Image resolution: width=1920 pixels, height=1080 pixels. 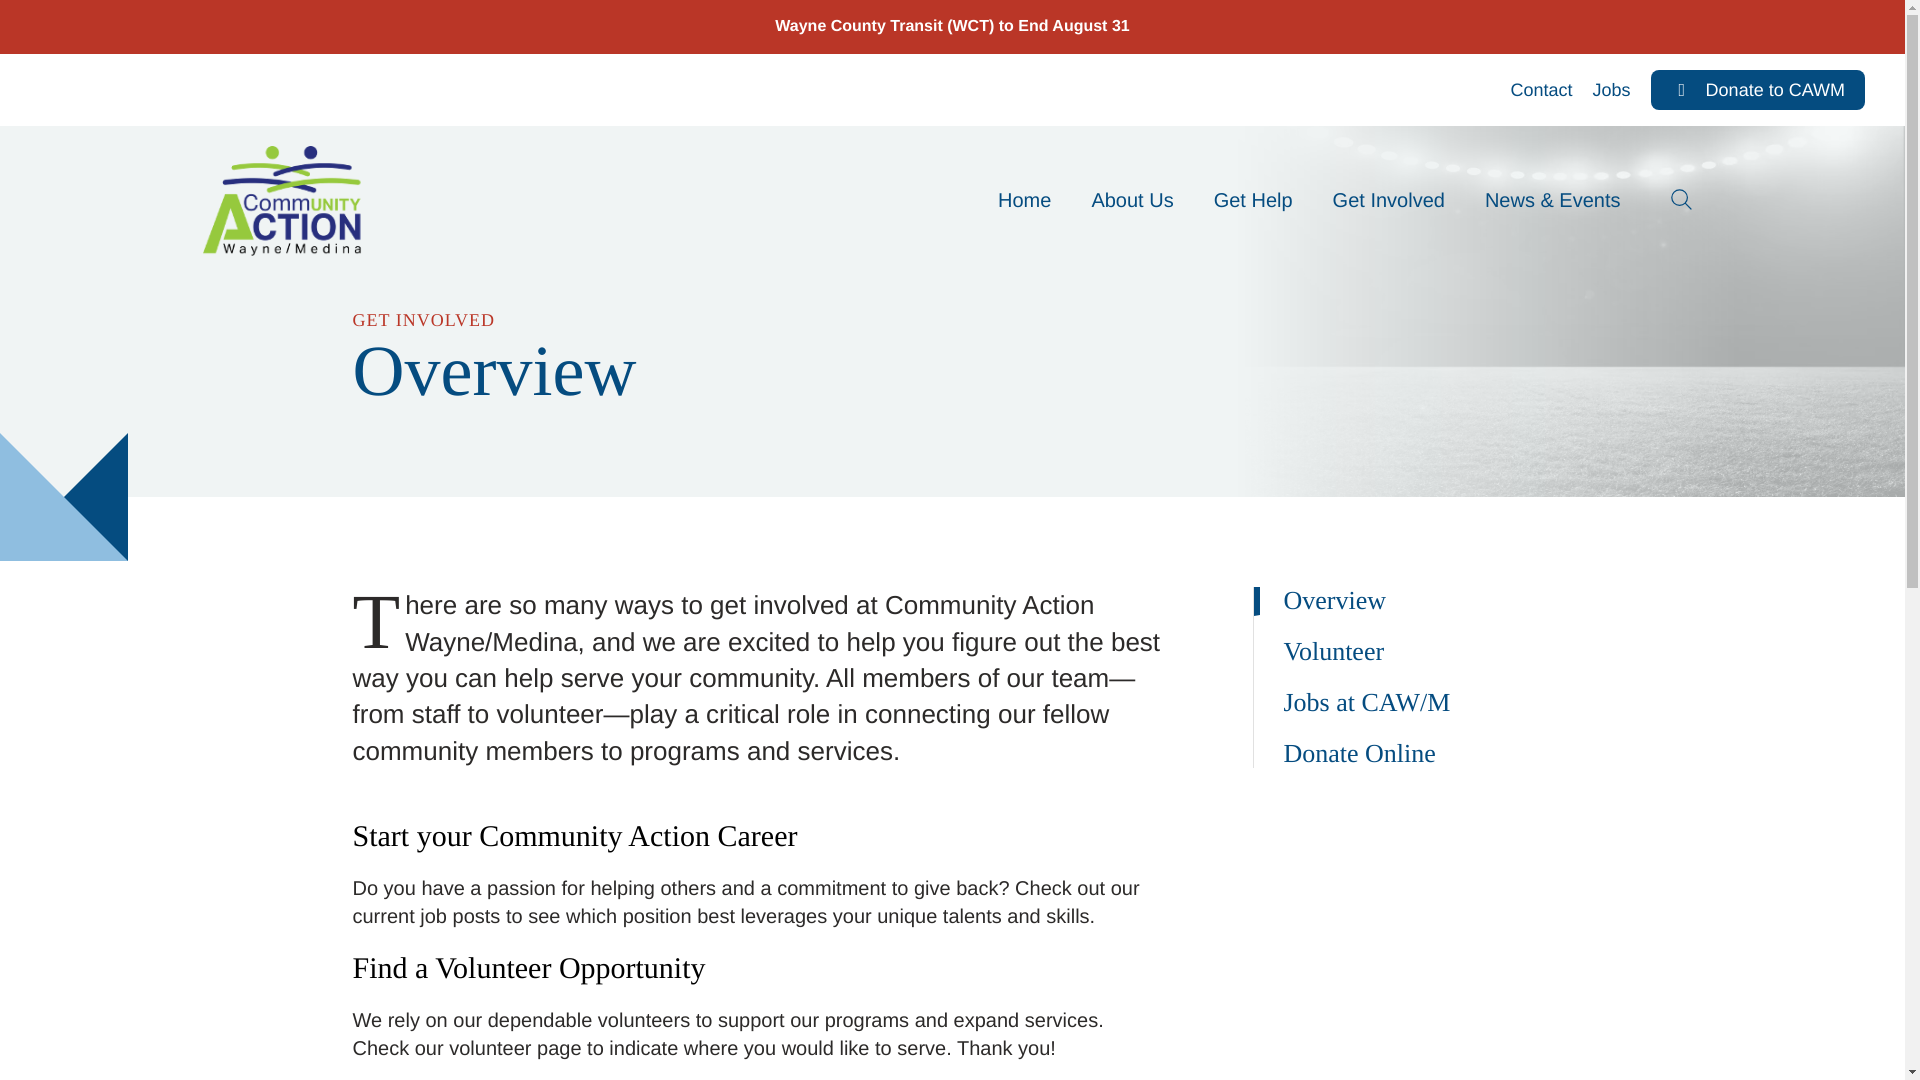 I want to click on Get Help, so click(x=1254, y=200).